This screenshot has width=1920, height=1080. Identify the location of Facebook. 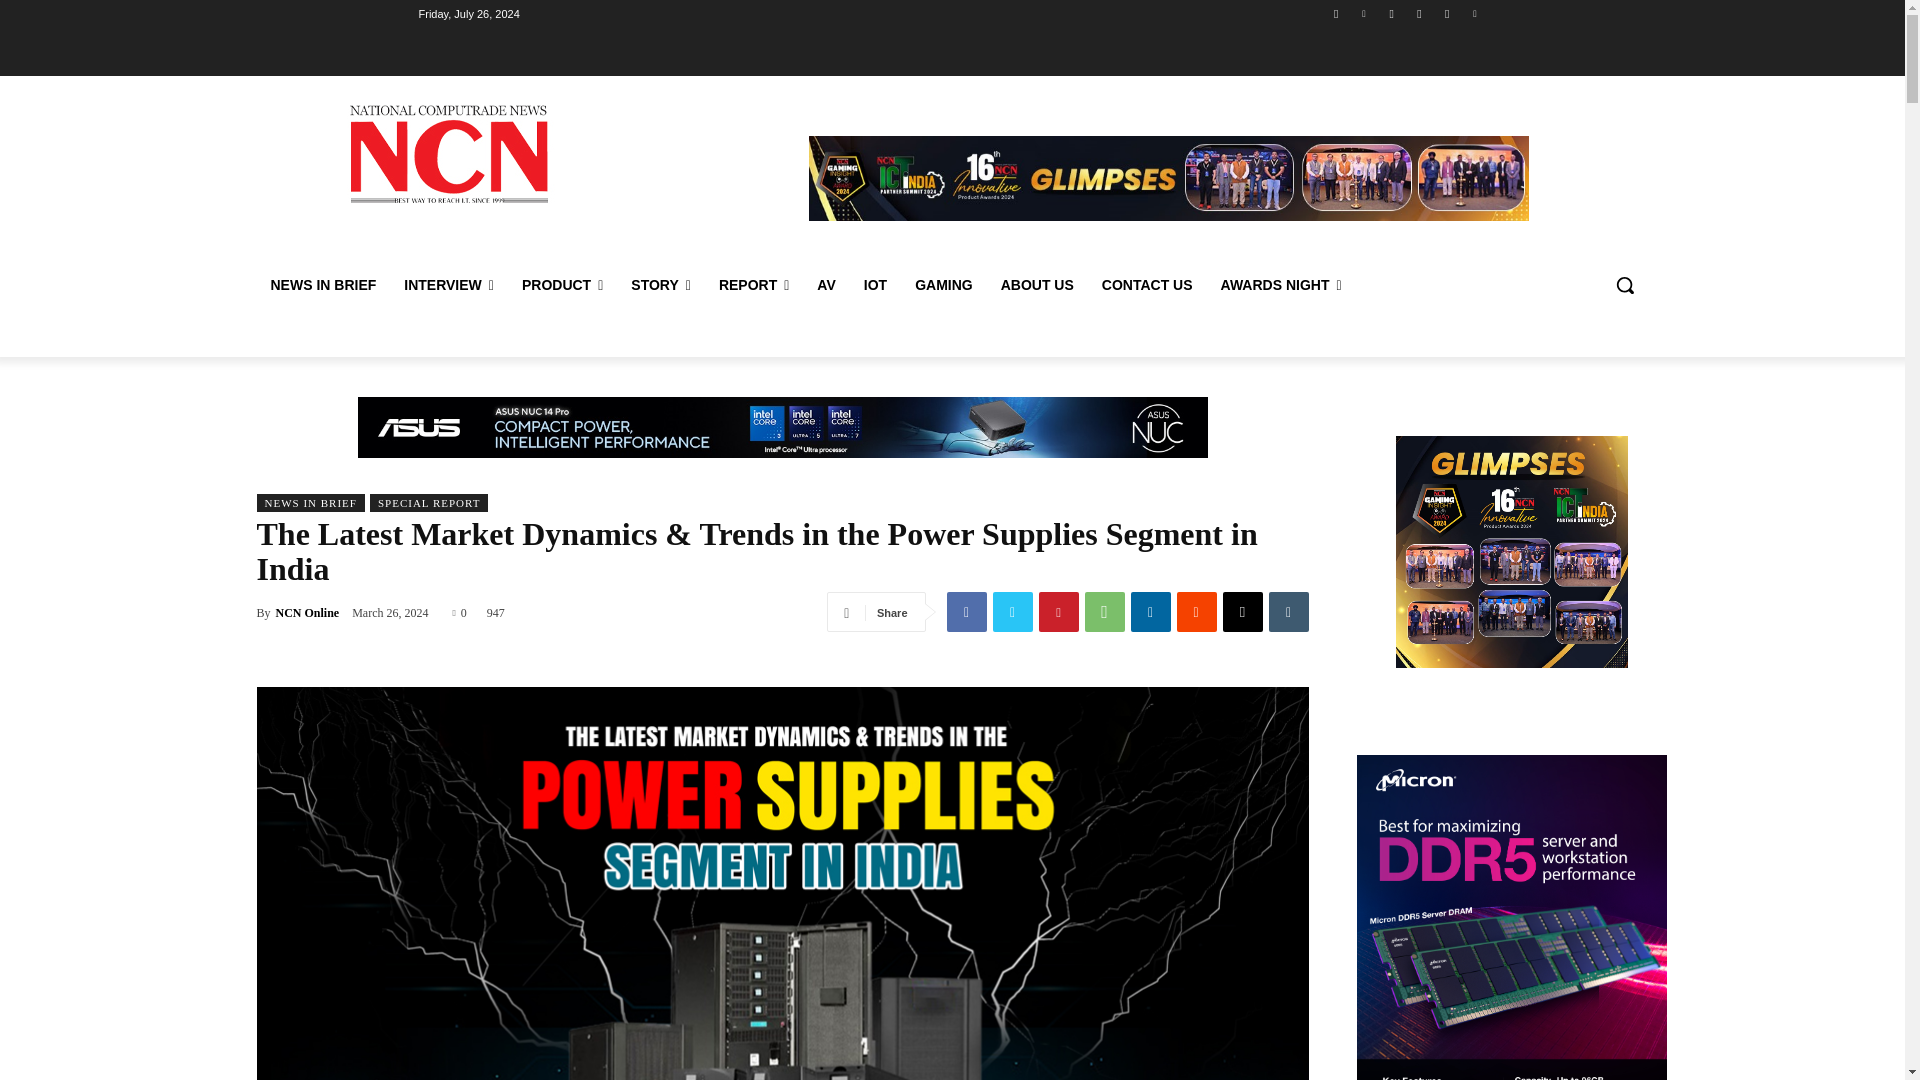
(966, 611).